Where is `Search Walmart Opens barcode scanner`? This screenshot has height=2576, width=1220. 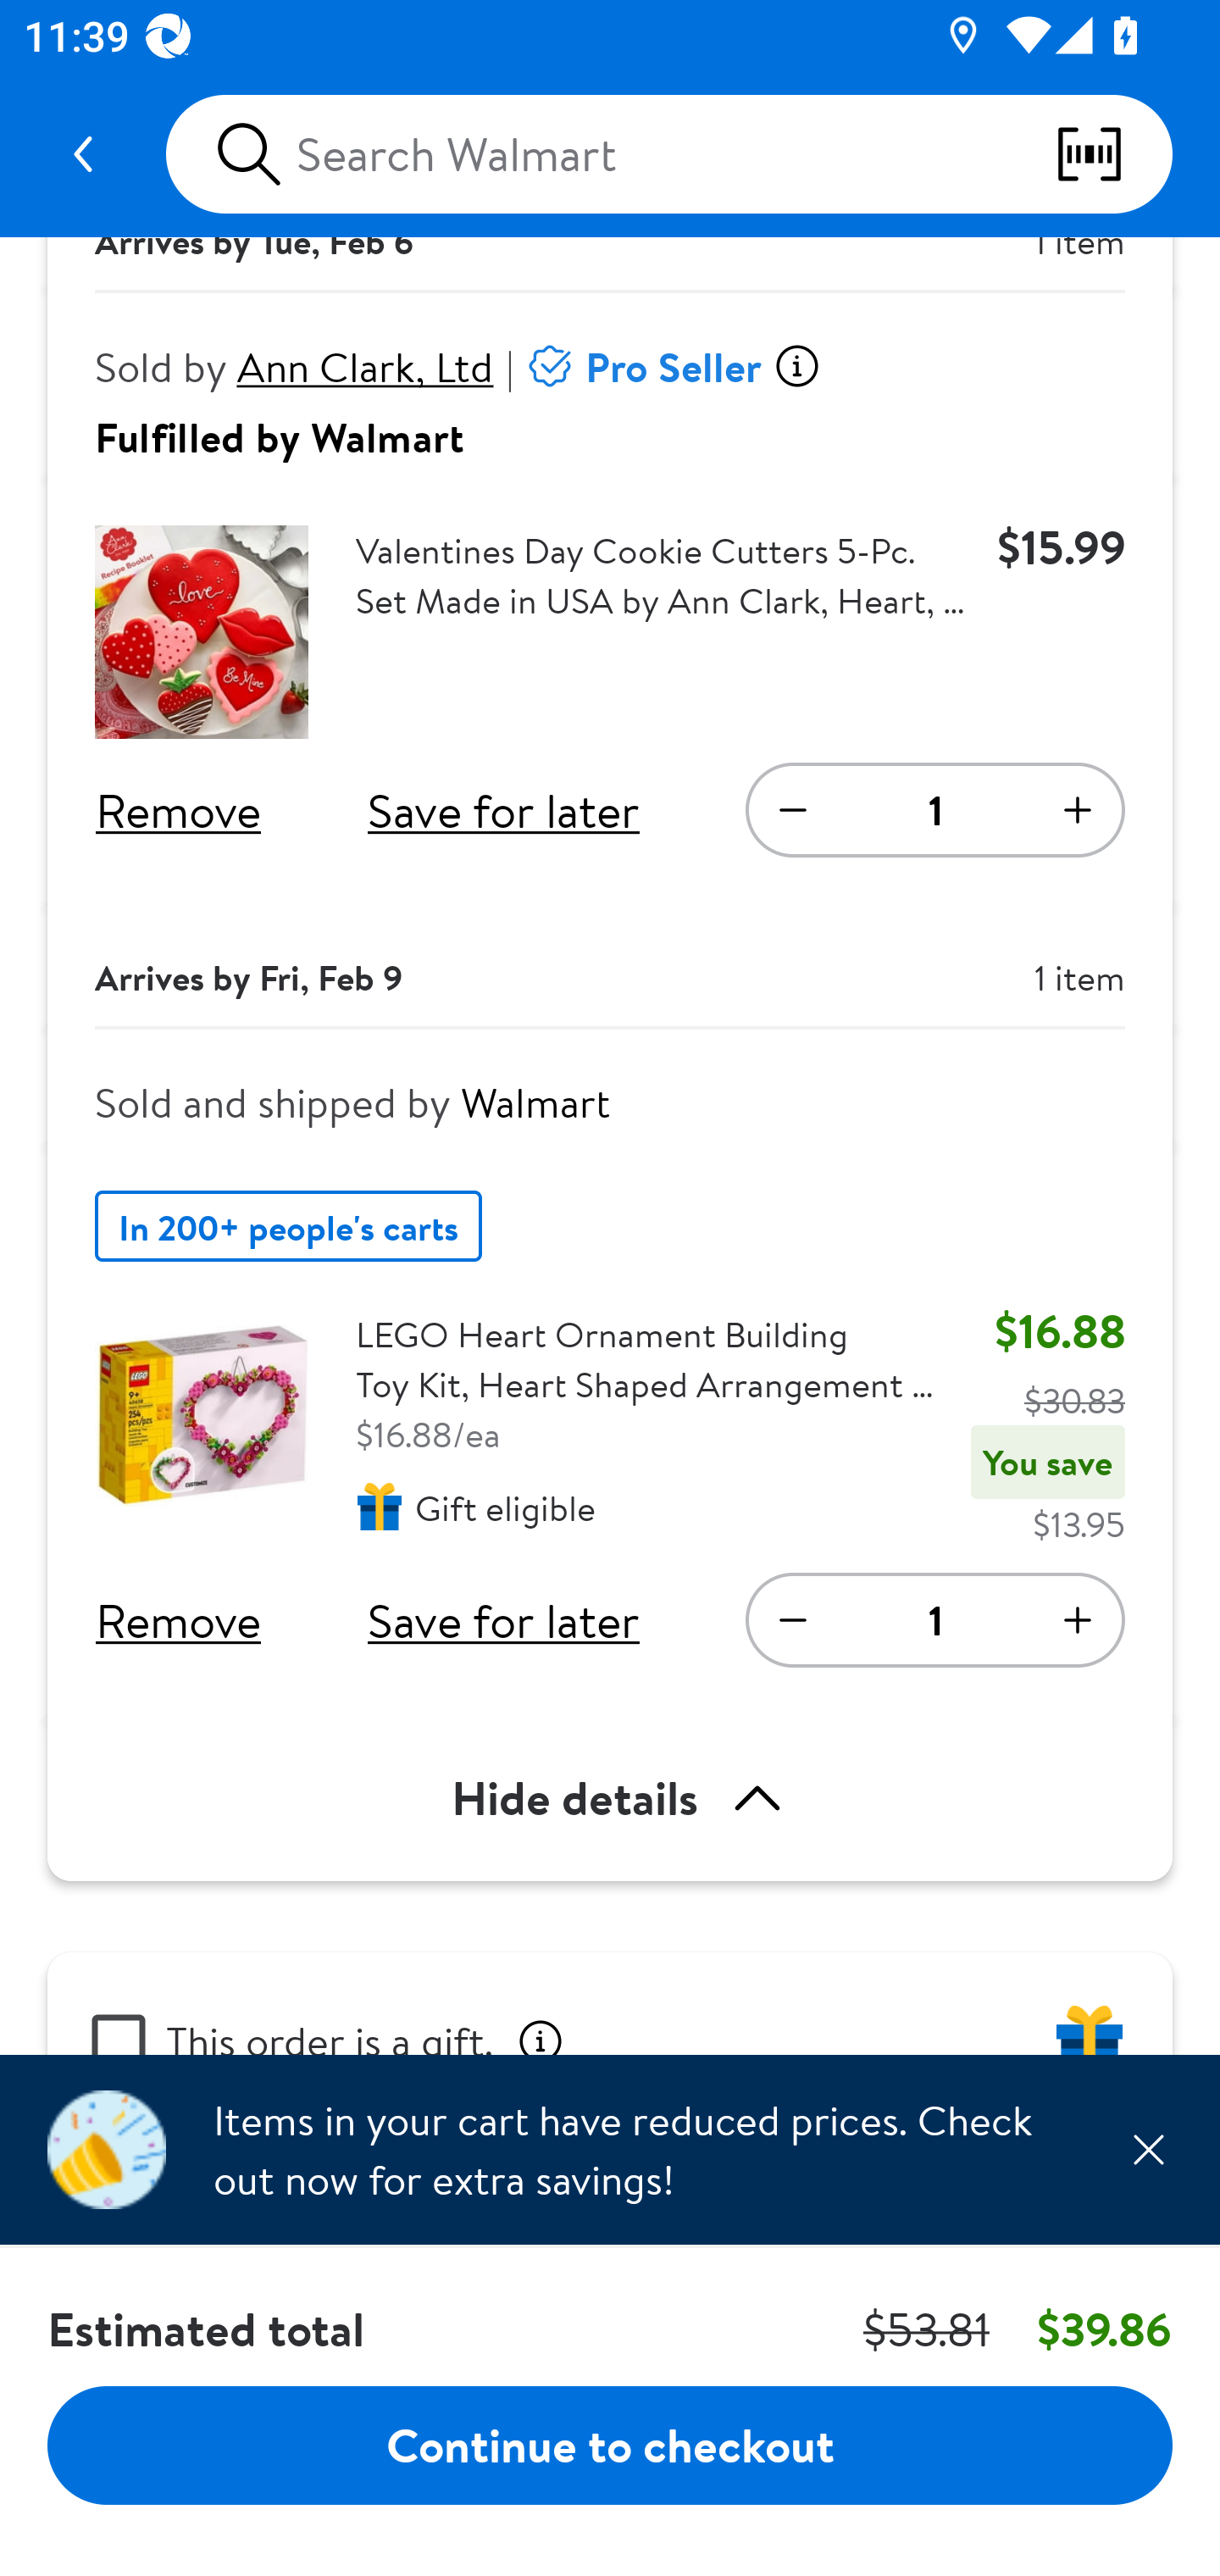 Search Walmart Opens barcode scanner is located at coordinates (668, 154).